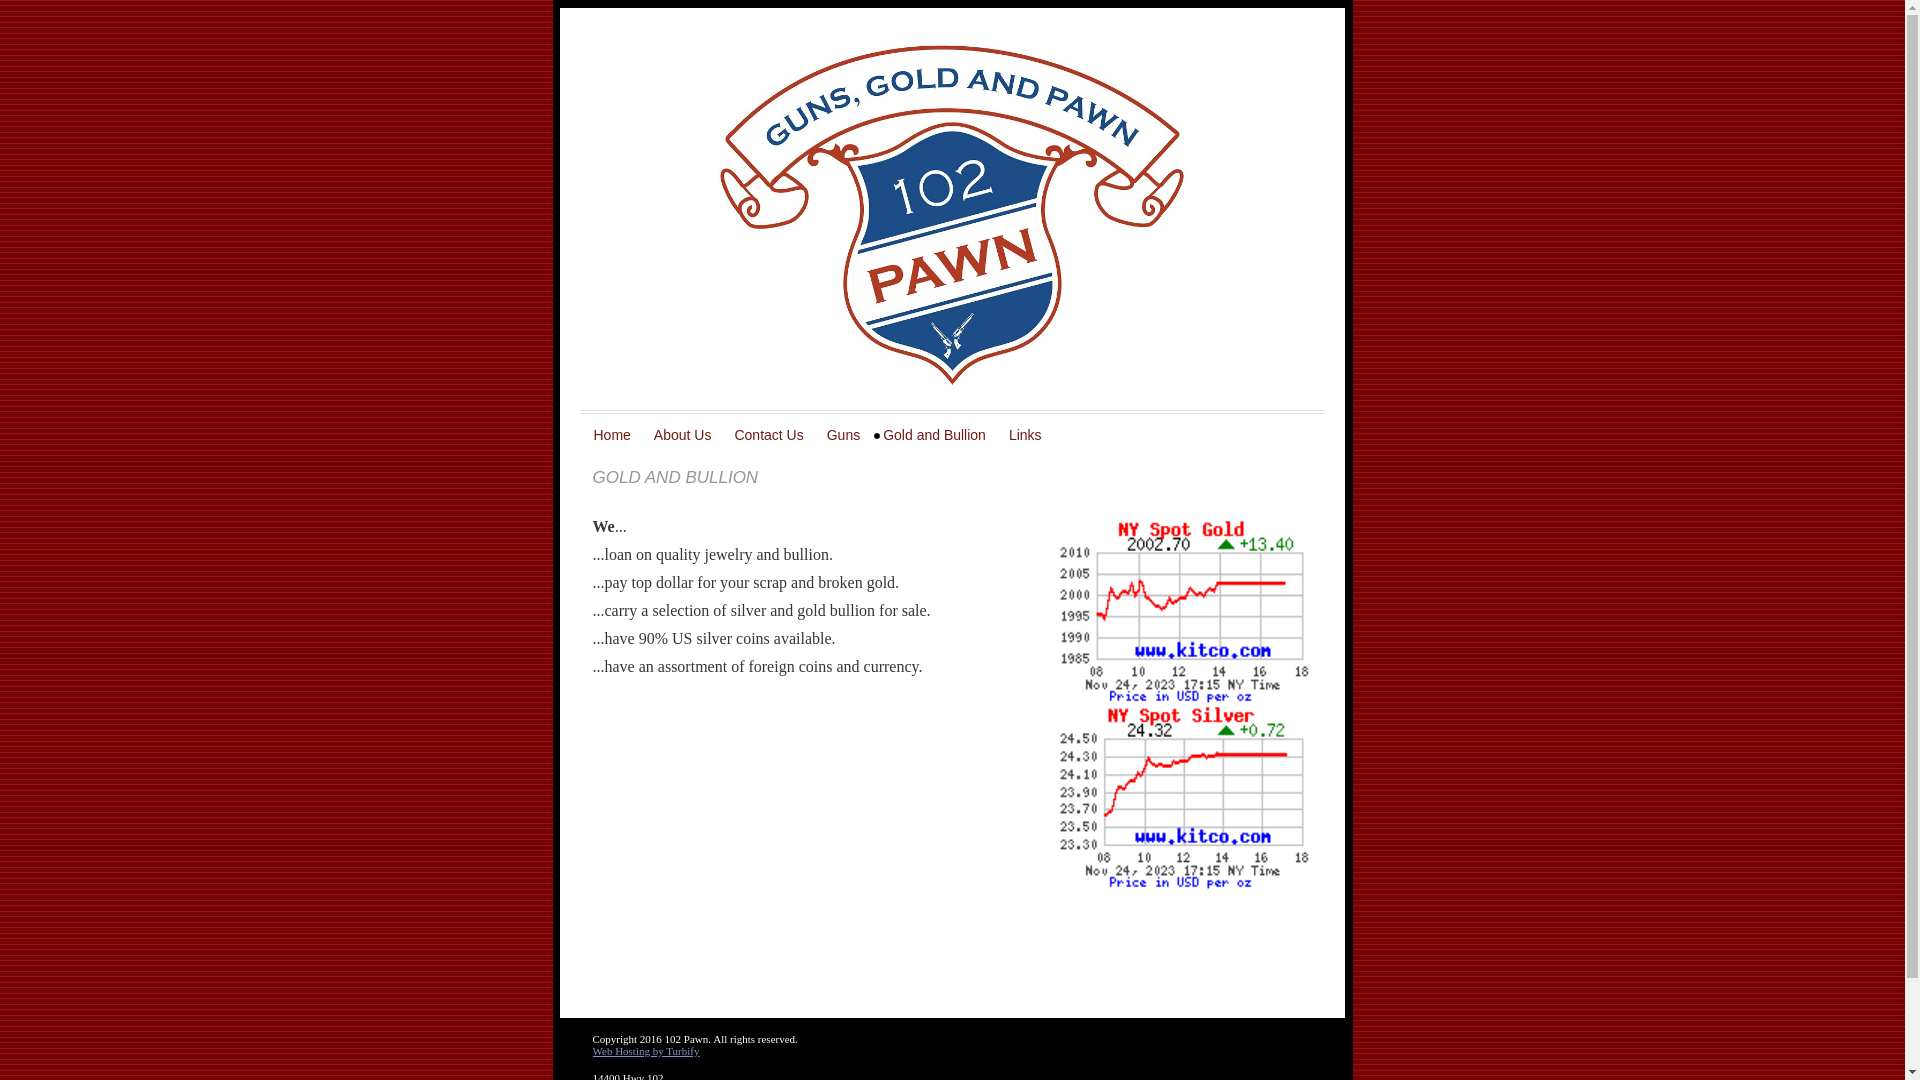 This screenshot has height=1080, width=1920. What do you see at coordinates (937, 436) in the screenshot?
I see `Gold and Bullion` at bounding box center [937, 436].